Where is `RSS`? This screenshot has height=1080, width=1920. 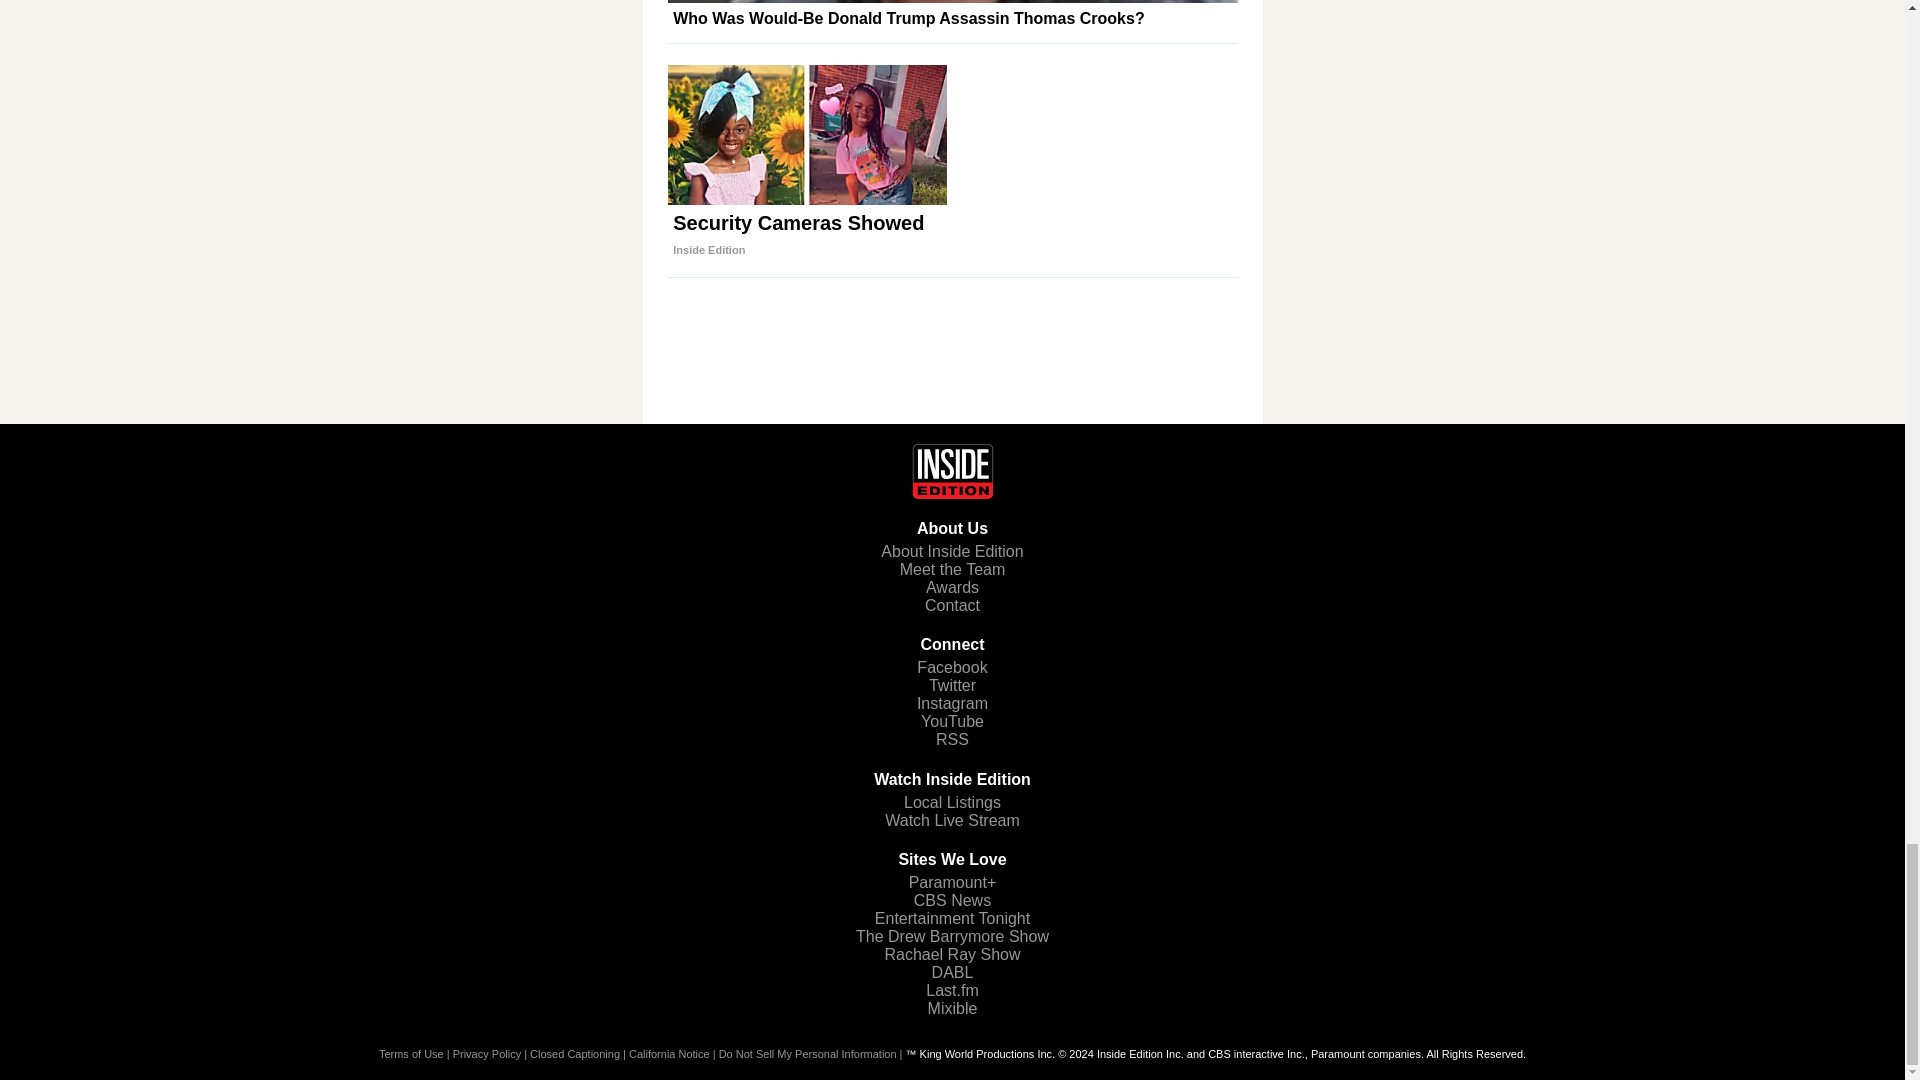 RSS is located at coordinates (952, 740).